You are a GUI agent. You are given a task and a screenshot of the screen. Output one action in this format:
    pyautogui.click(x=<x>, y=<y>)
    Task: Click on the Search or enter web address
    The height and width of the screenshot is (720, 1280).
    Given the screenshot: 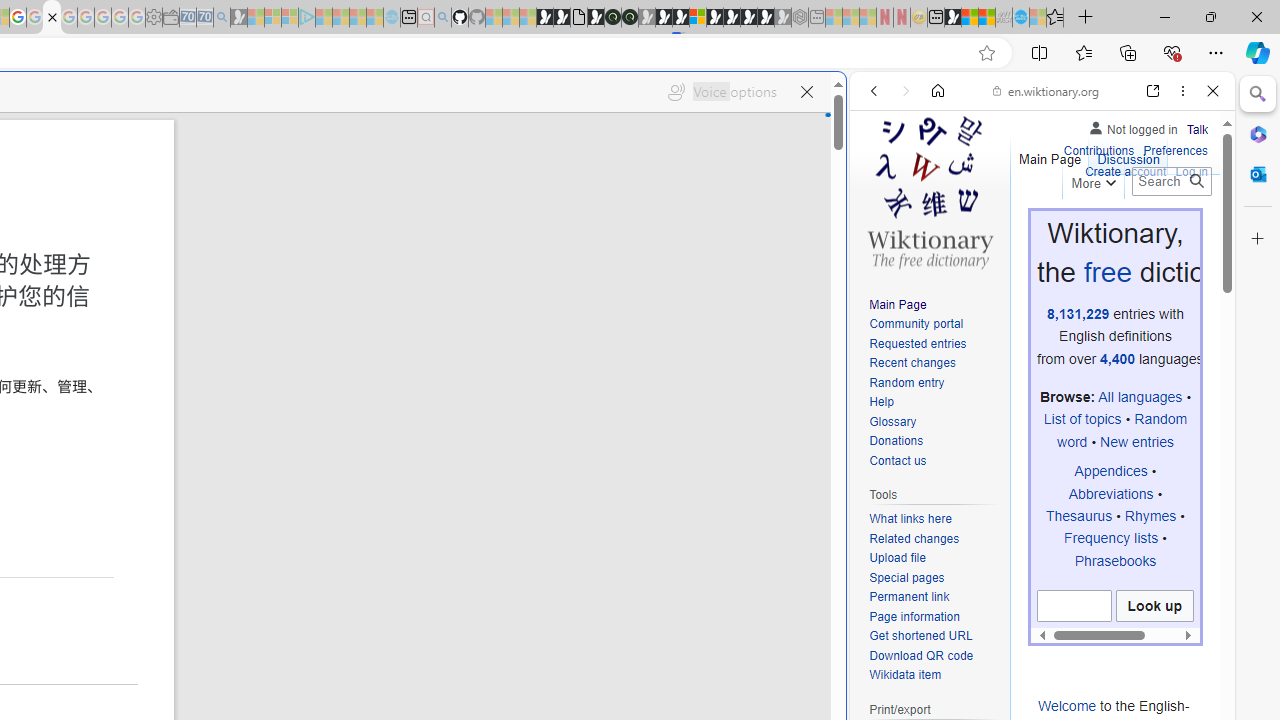 What is the action you would take?
    pyautogui.click(x=344, y=192)
    